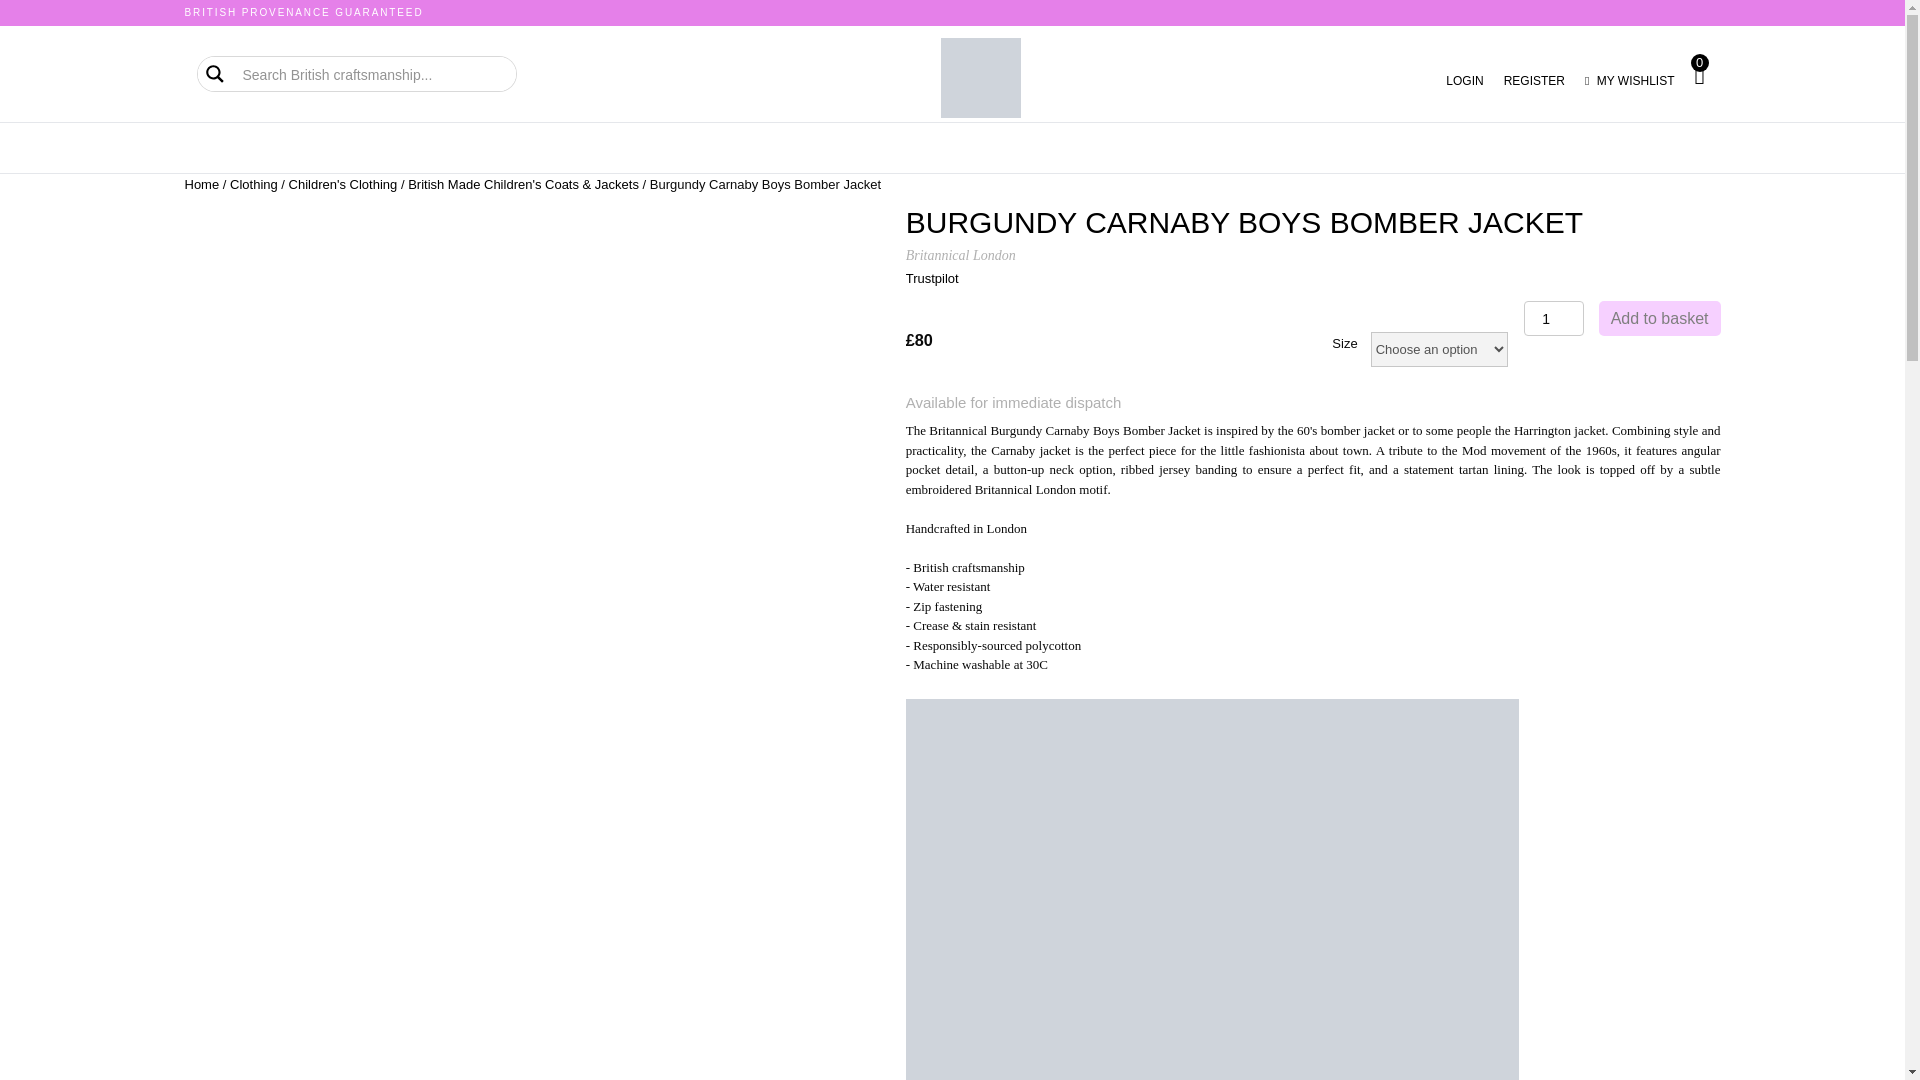 The image size is (1920, 1080). What do you see at coordinates (343, 184) in the screenshot?
I see `Children's Clothing` at bounding box center [343, 184].